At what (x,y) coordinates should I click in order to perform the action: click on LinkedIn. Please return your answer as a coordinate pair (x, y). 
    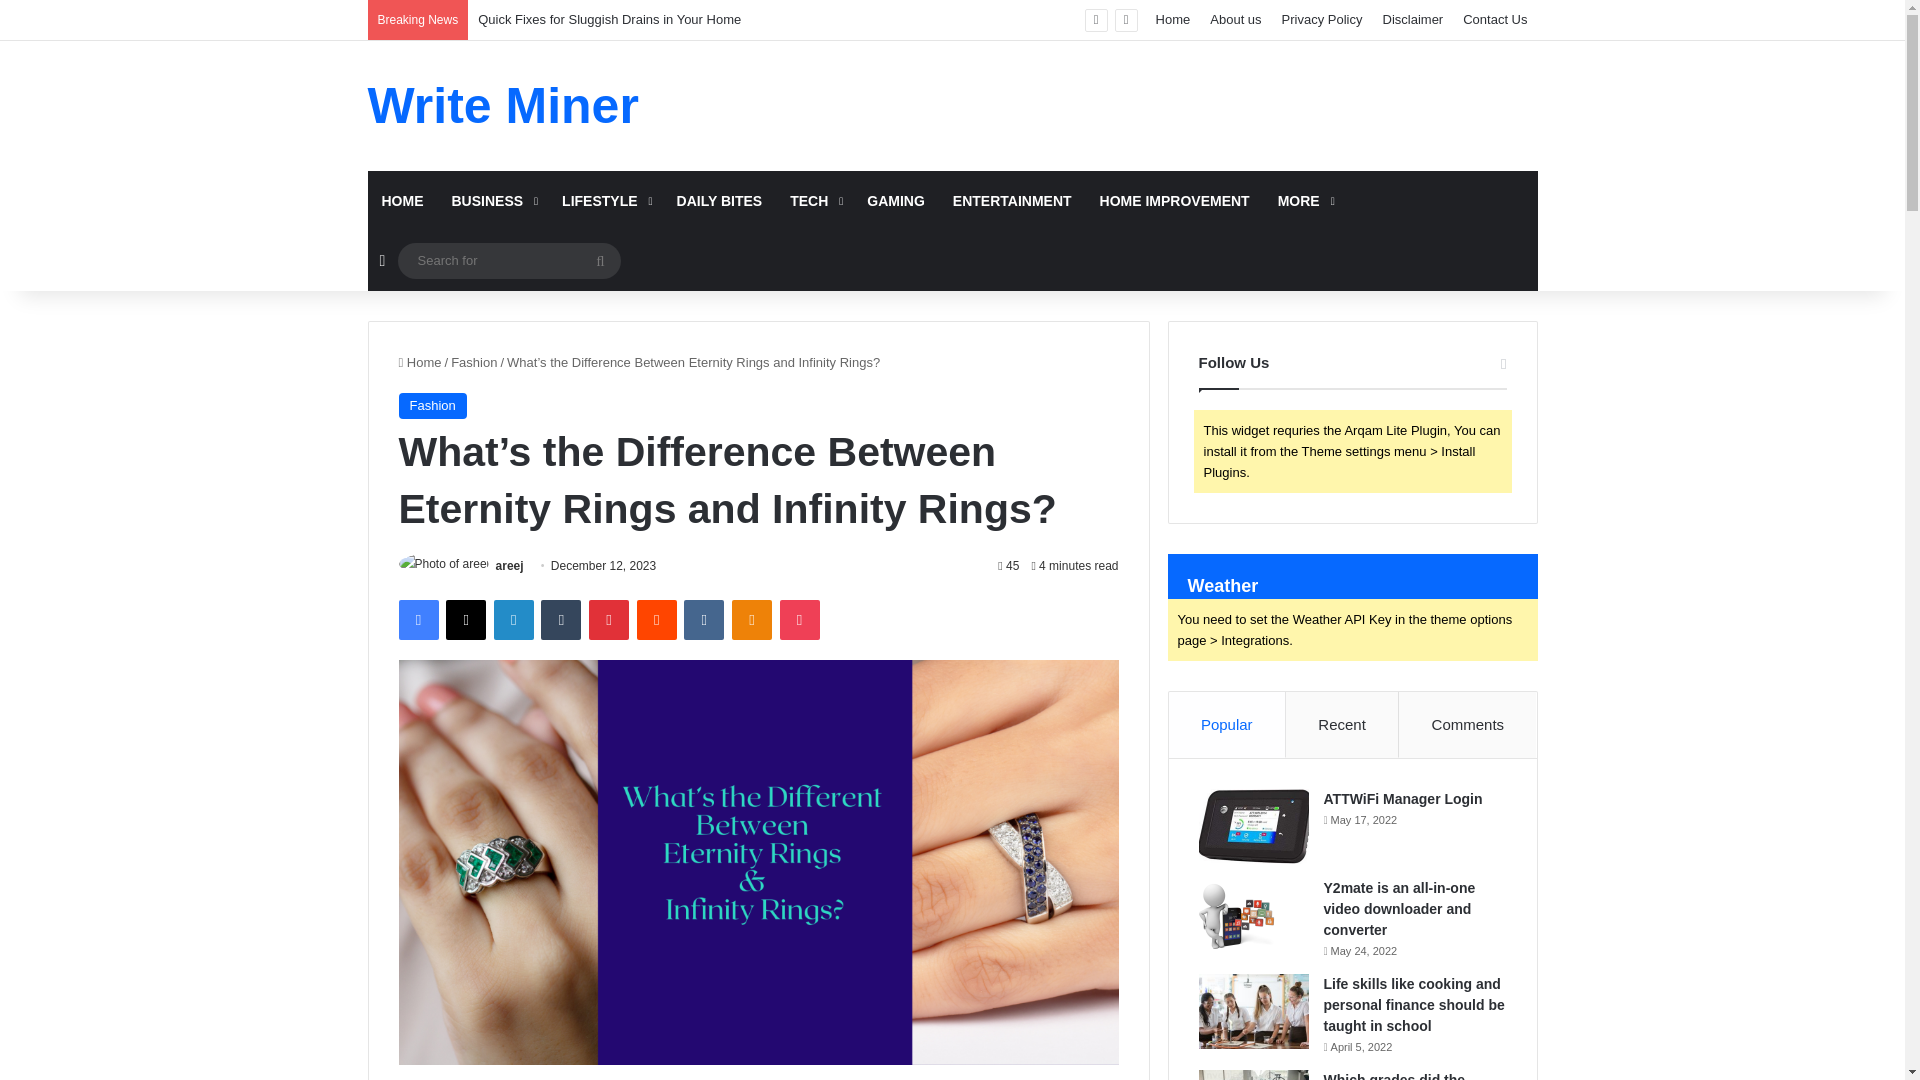
    Looking at the image, I should click on (513, 620).